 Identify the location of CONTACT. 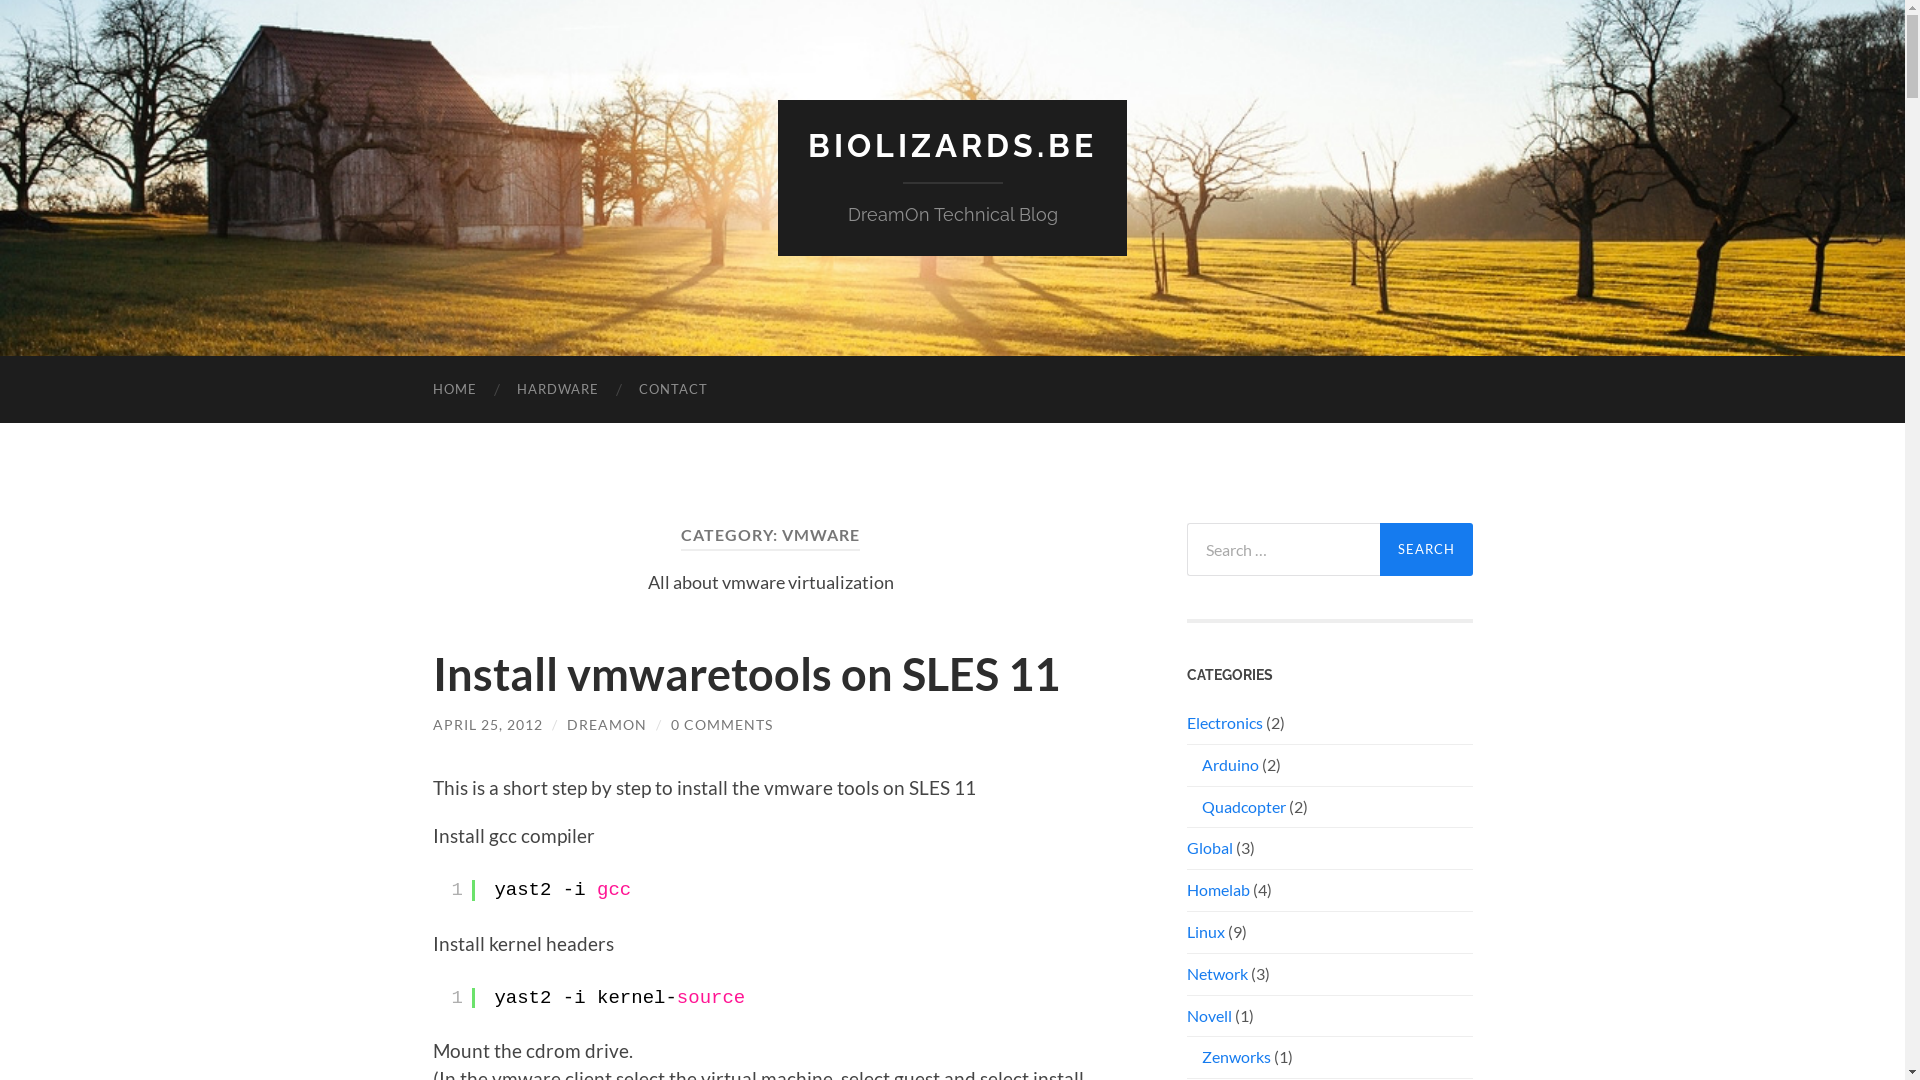
(672, 390).